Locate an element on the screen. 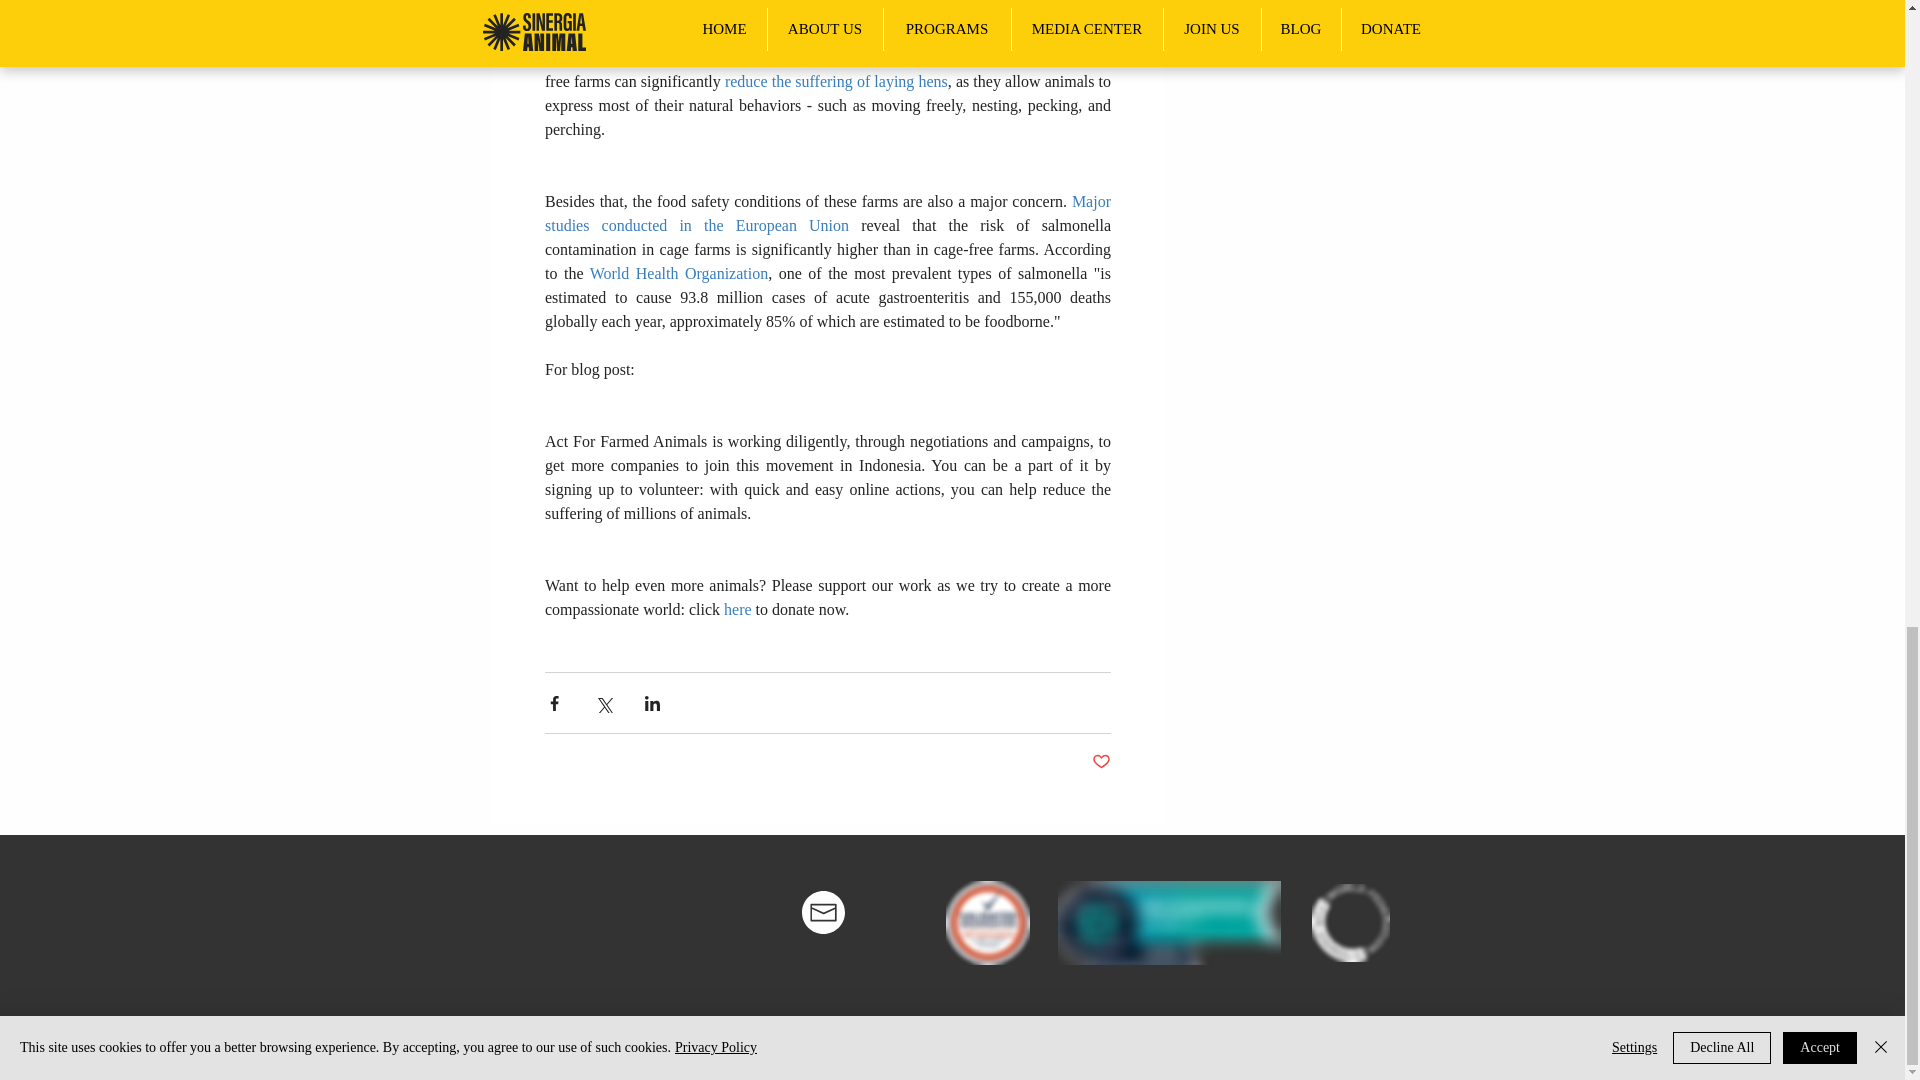  Major studies conducted in the European Union is located at coordinates (828, 214).